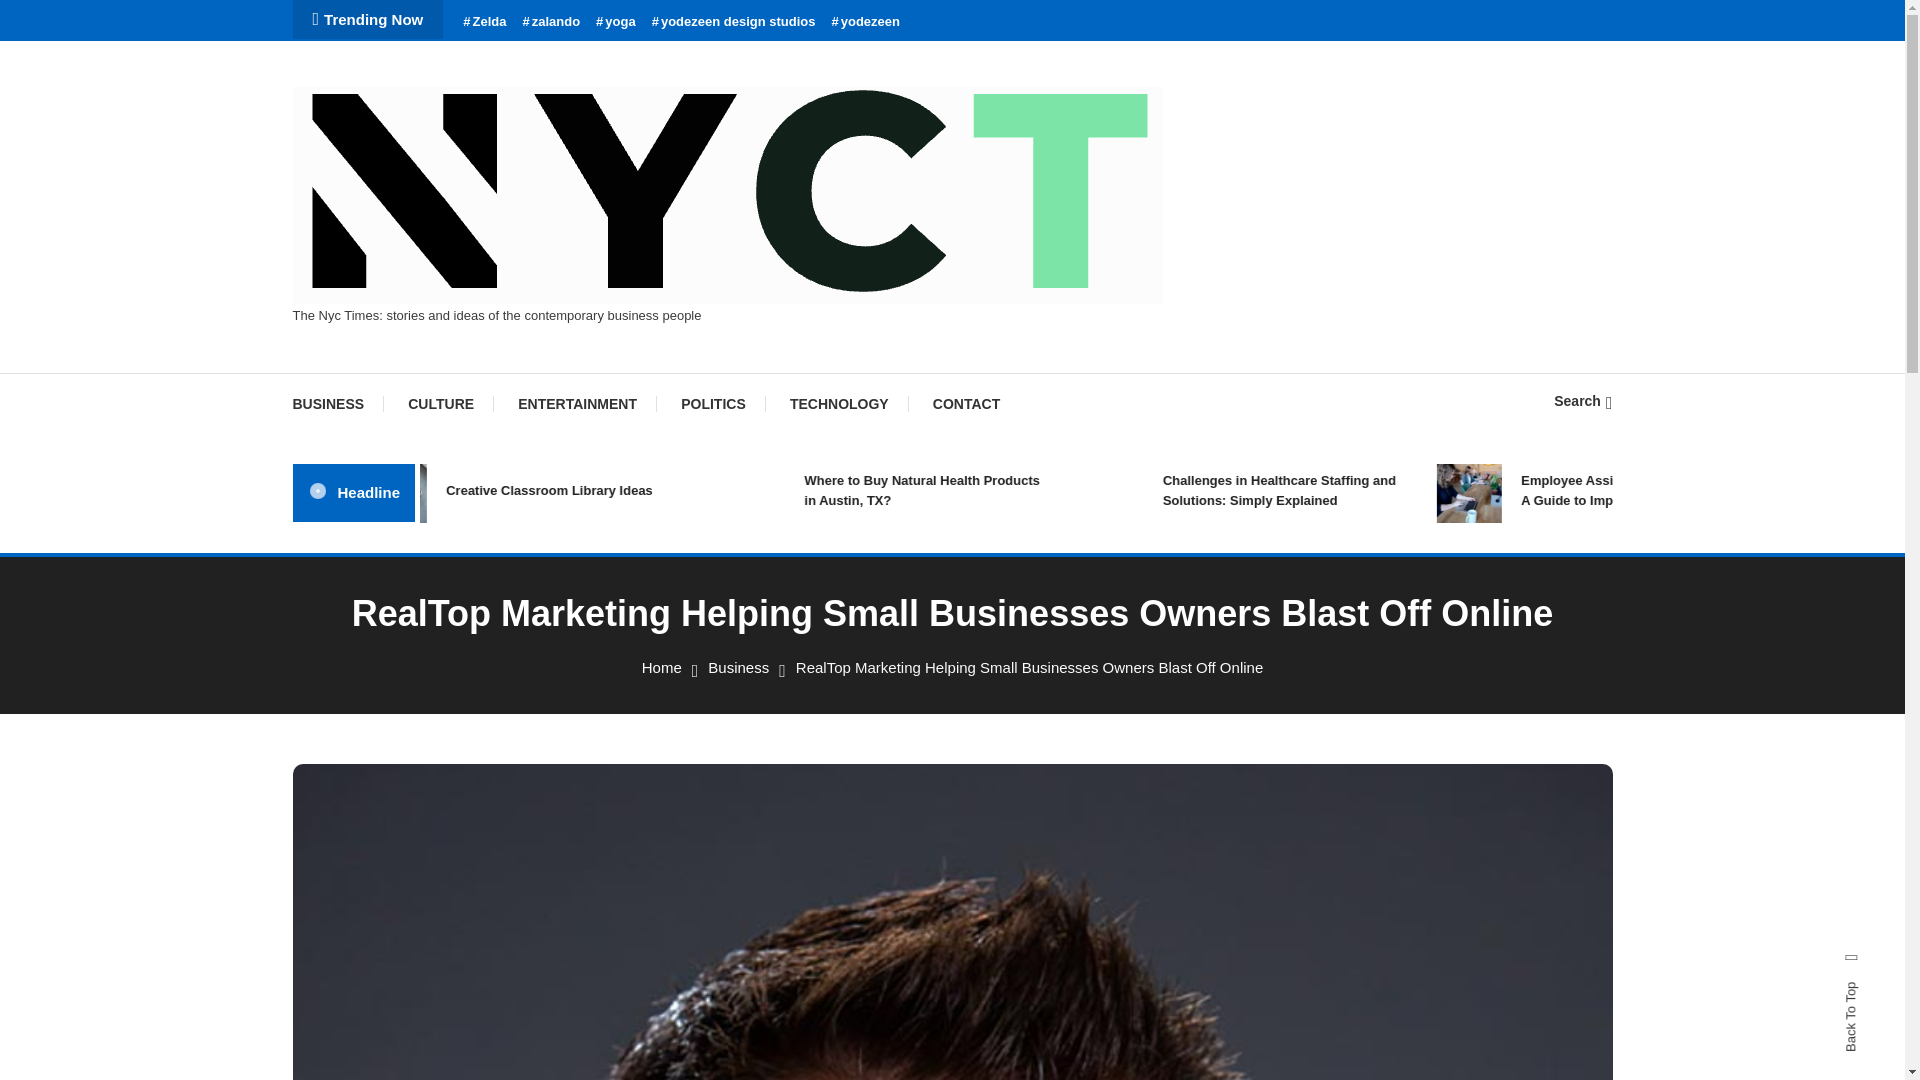 The width and height of the screenshot is (1920, 1080). What do you see at coordinates (661, 667) in the screenshot?
I see `Home` at bounding box center [661, 667].